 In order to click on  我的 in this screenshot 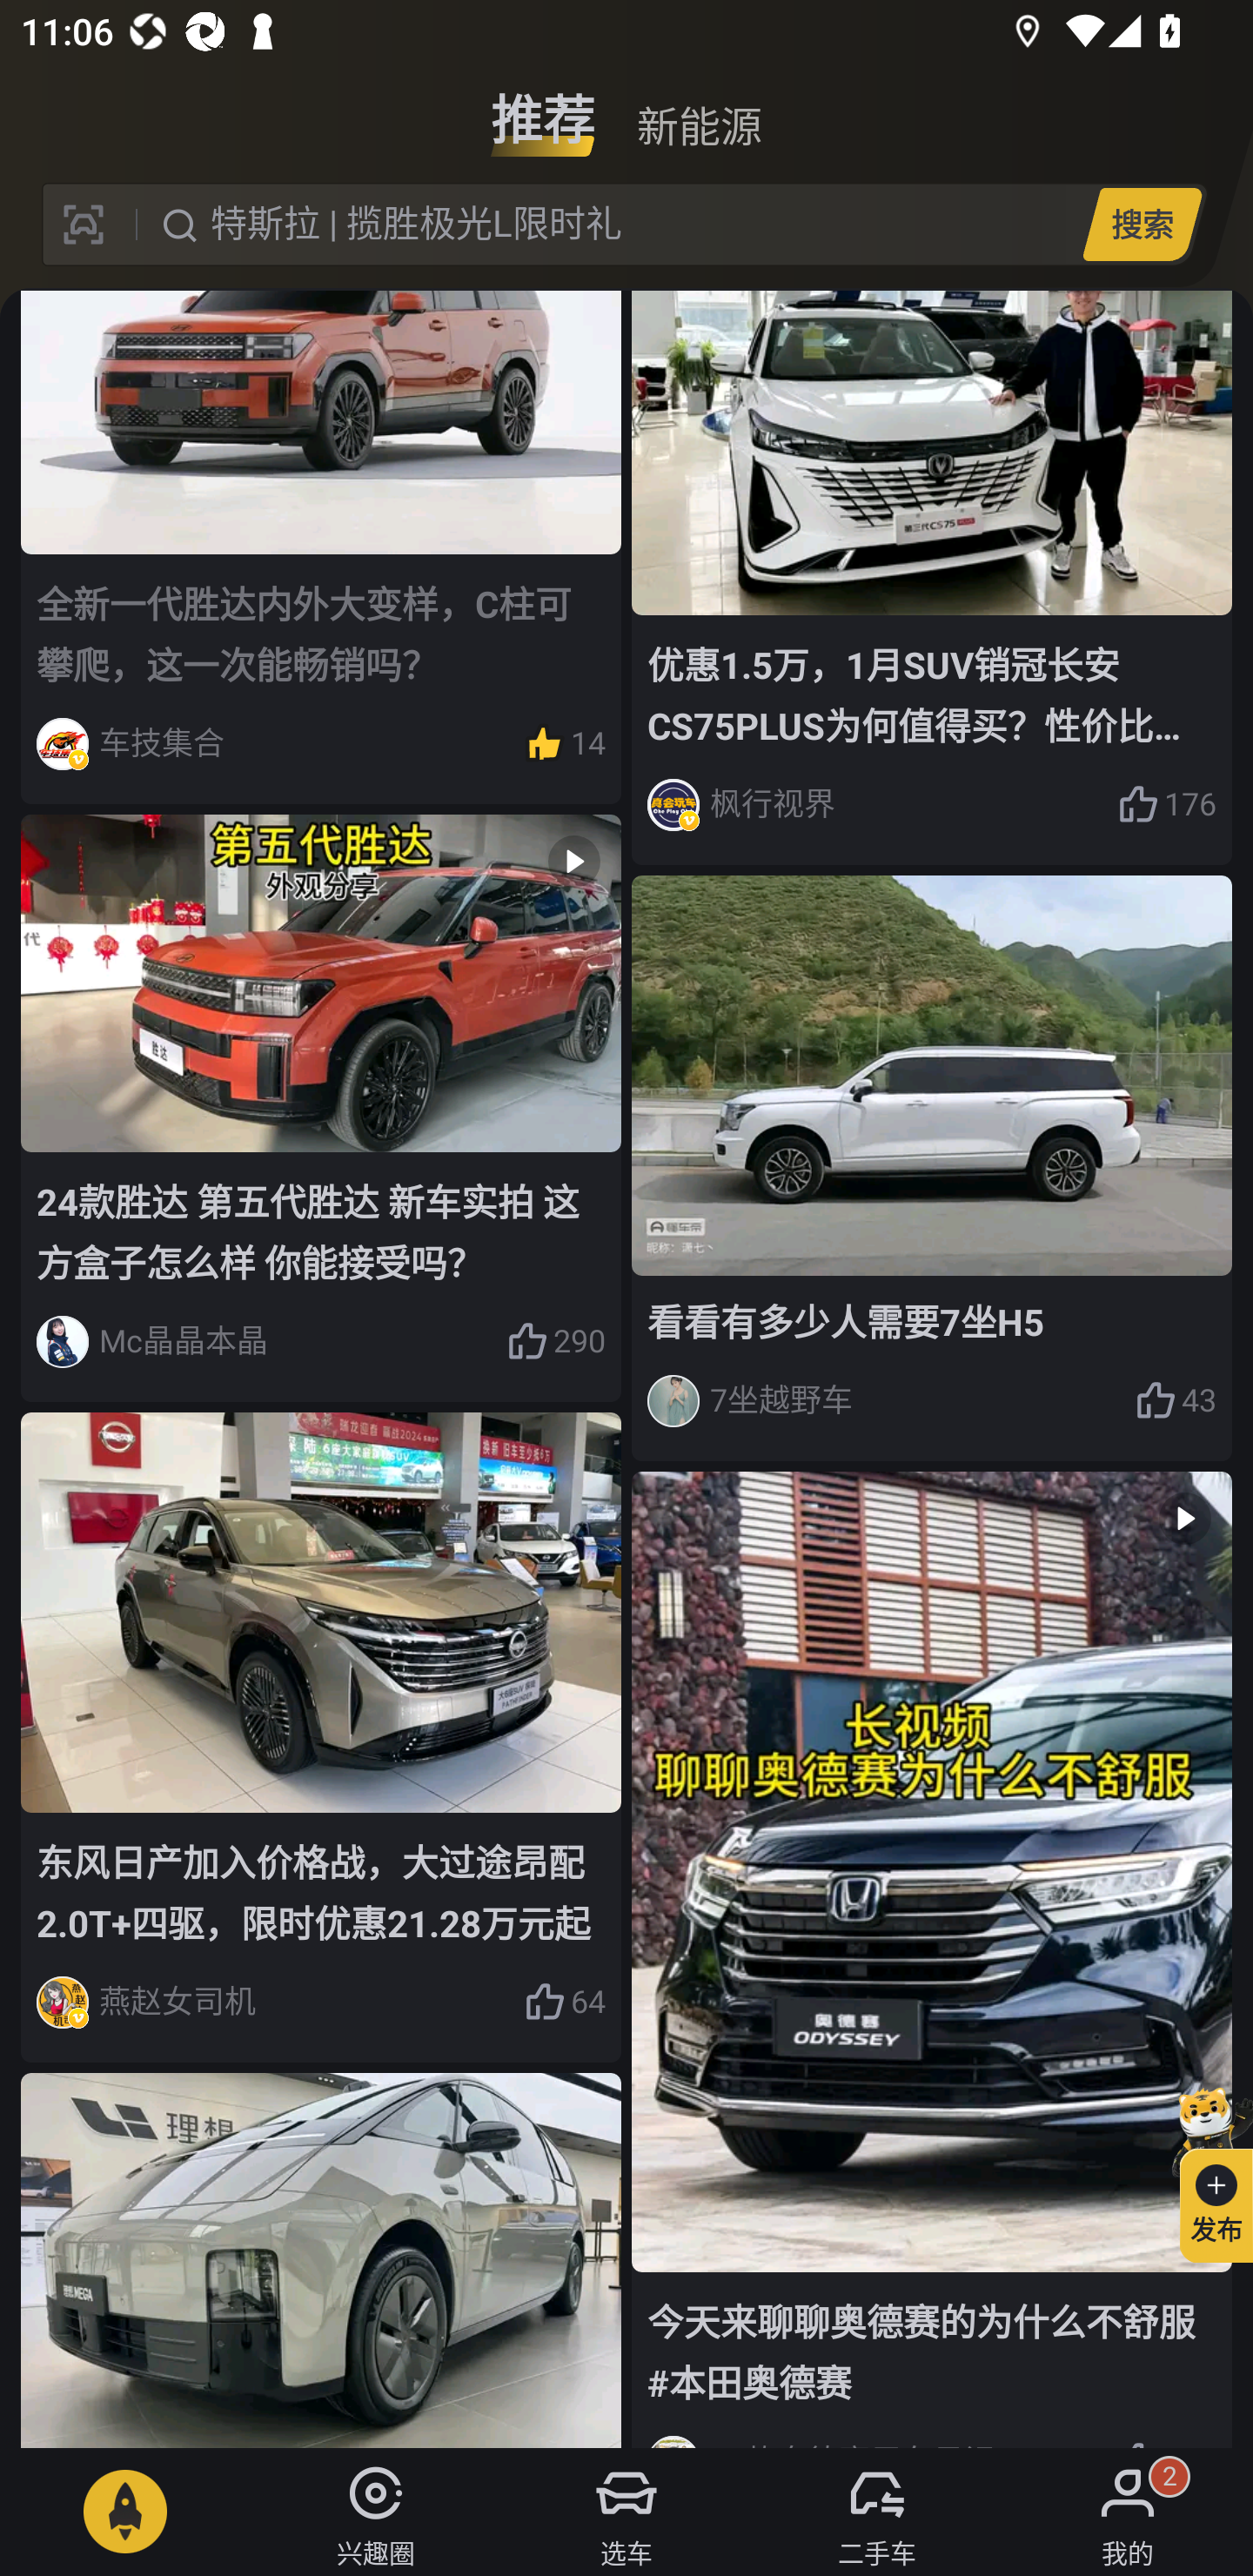, I will do `click(1128, 2512)`.